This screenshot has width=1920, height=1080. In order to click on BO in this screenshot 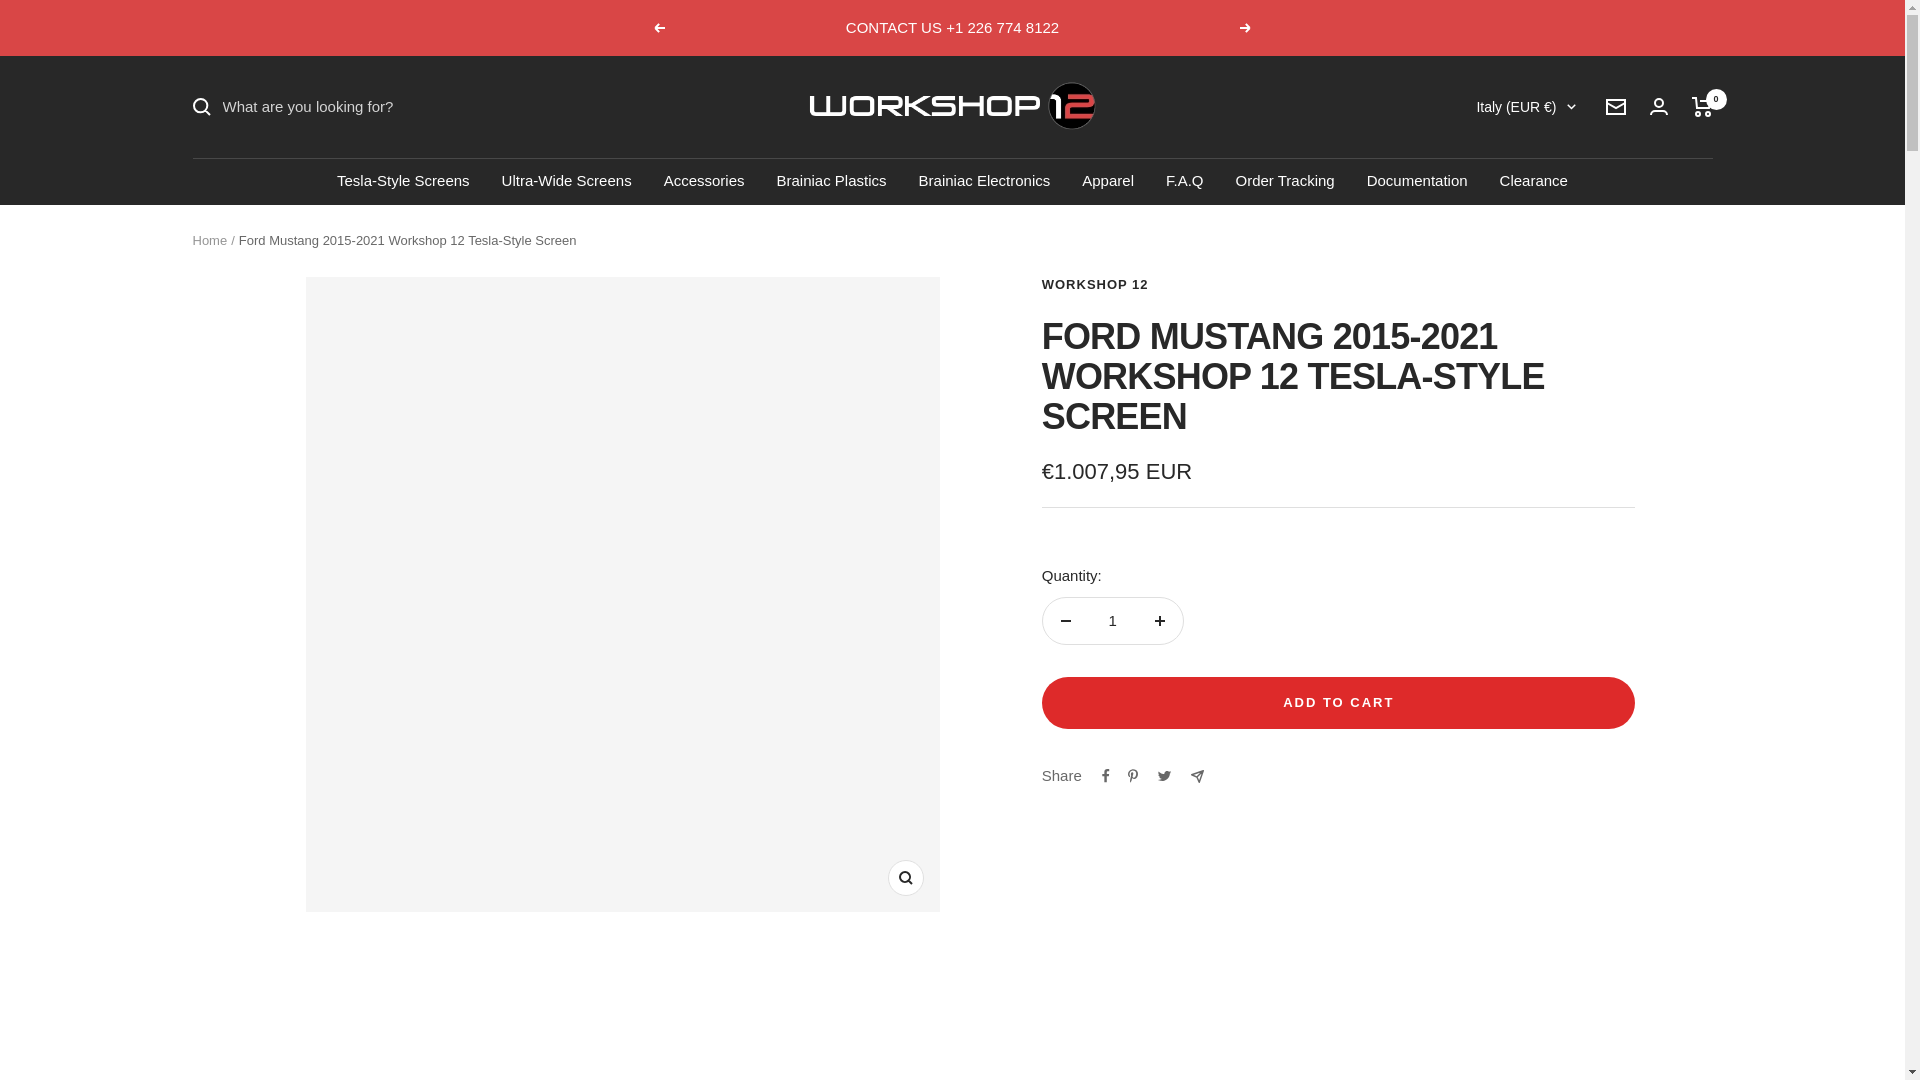, I will do `click(1378, 1001)`.